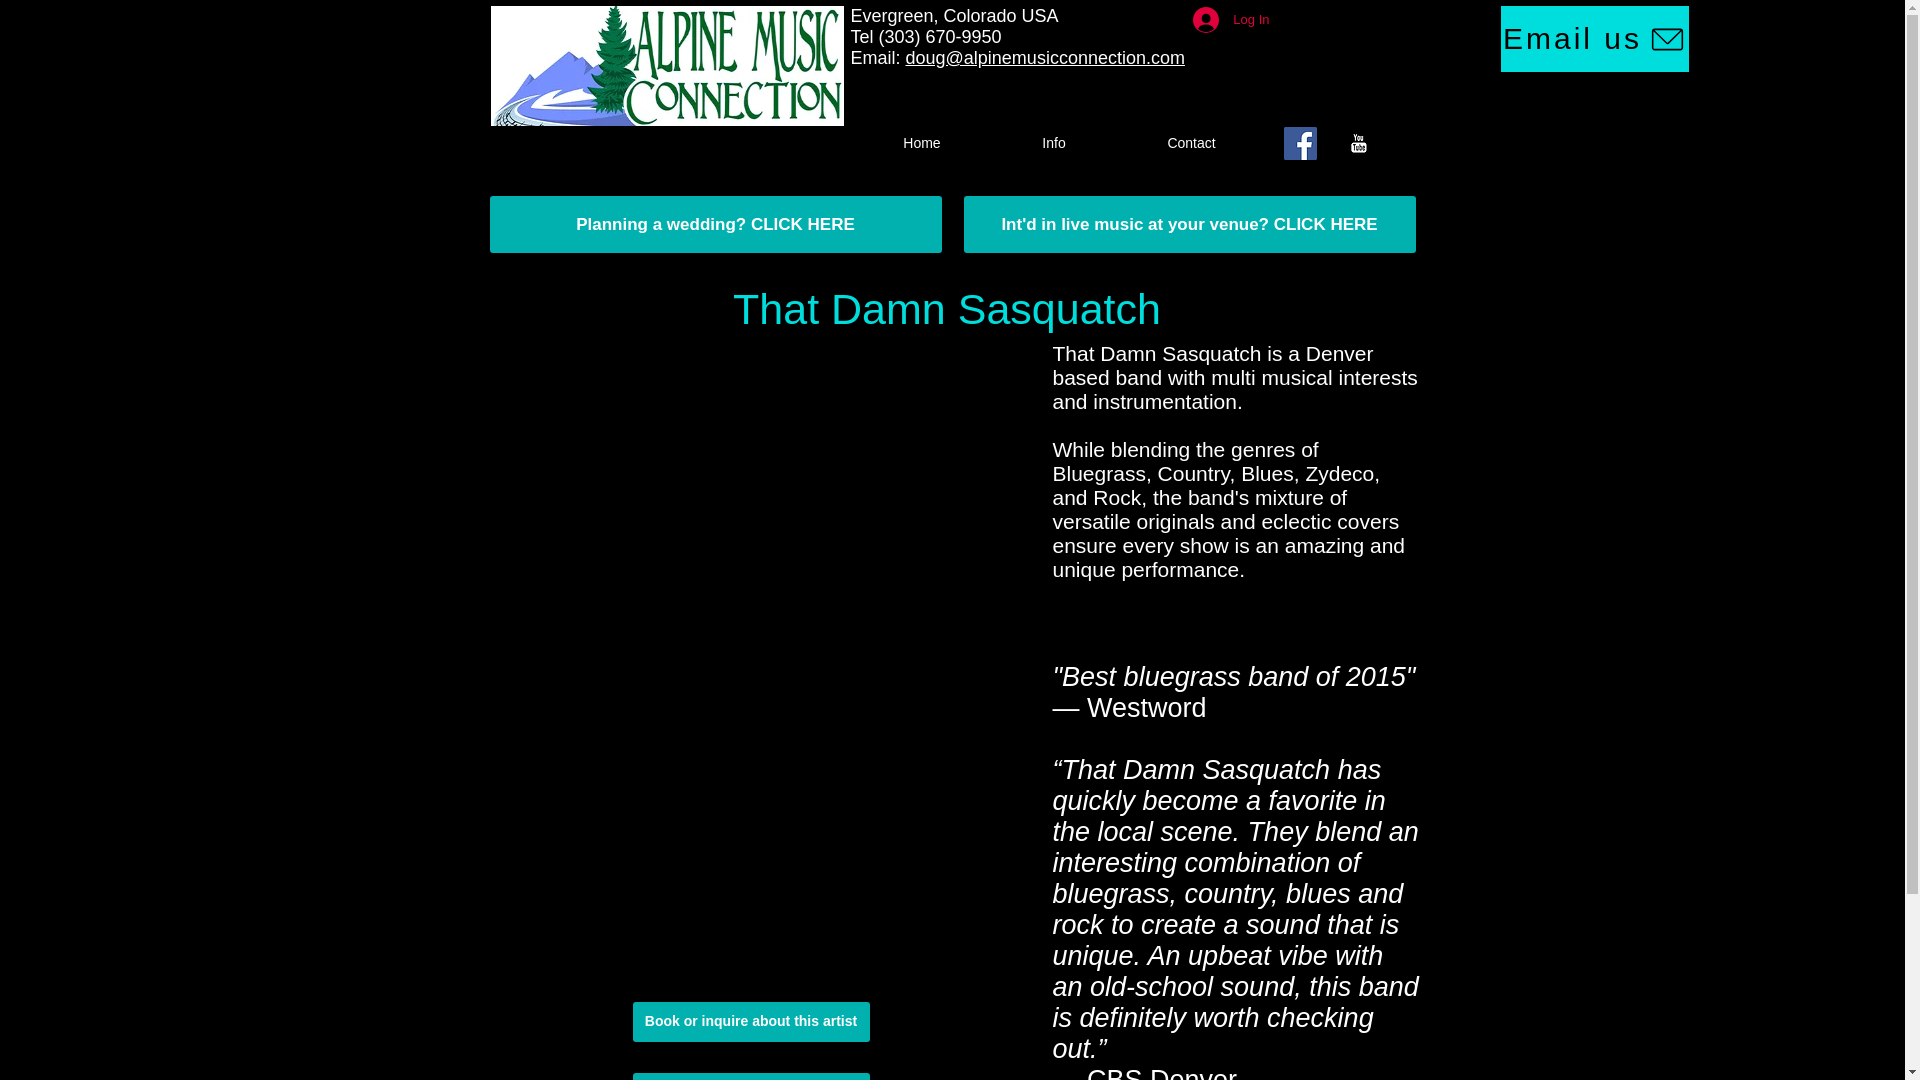 This screenshot has width=1920, height=1080. Describe the element at coordinates (716, 224) in the screenshot. I see `Planning a wedding? CLICK HERE` at that location.